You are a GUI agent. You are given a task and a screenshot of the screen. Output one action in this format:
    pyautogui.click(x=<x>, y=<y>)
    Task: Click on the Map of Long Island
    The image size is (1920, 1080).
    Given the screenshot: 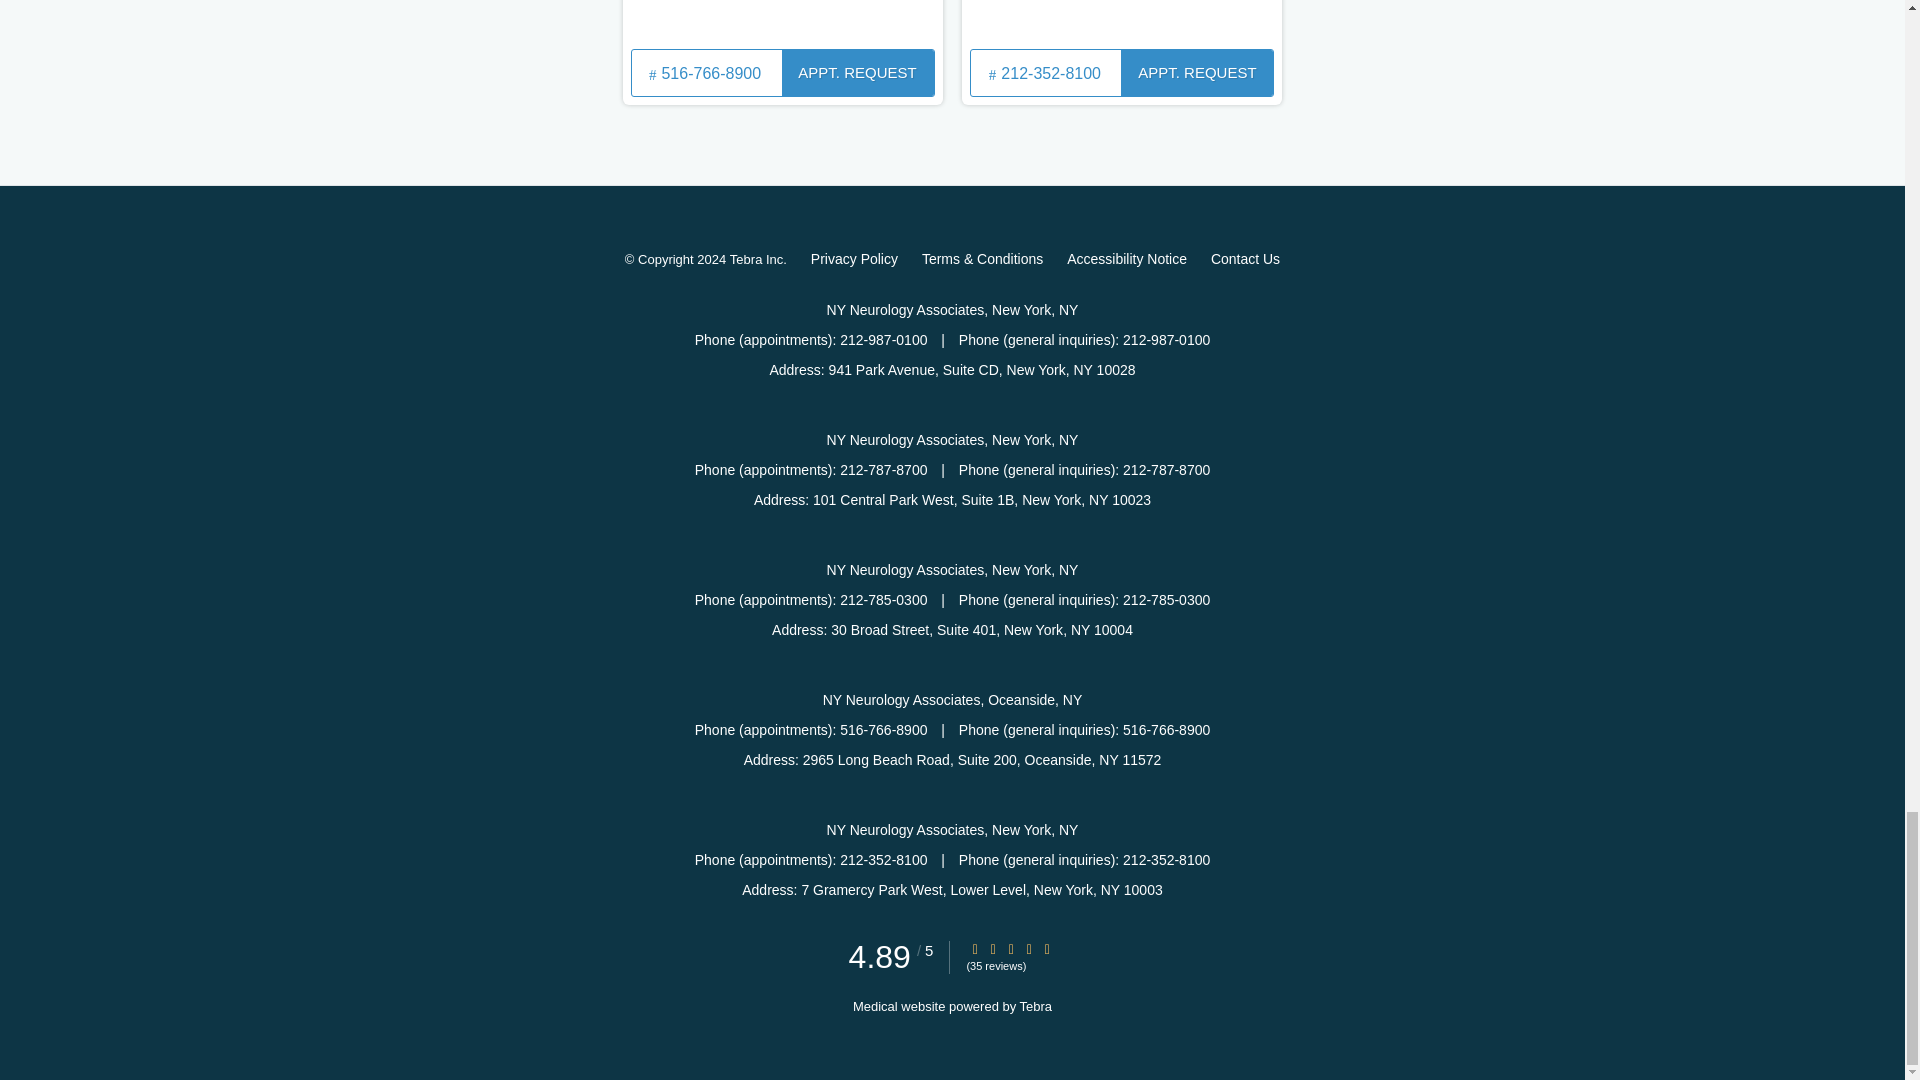 What is the action you would take?
    pyautogui.click(x=782, y=22)
    